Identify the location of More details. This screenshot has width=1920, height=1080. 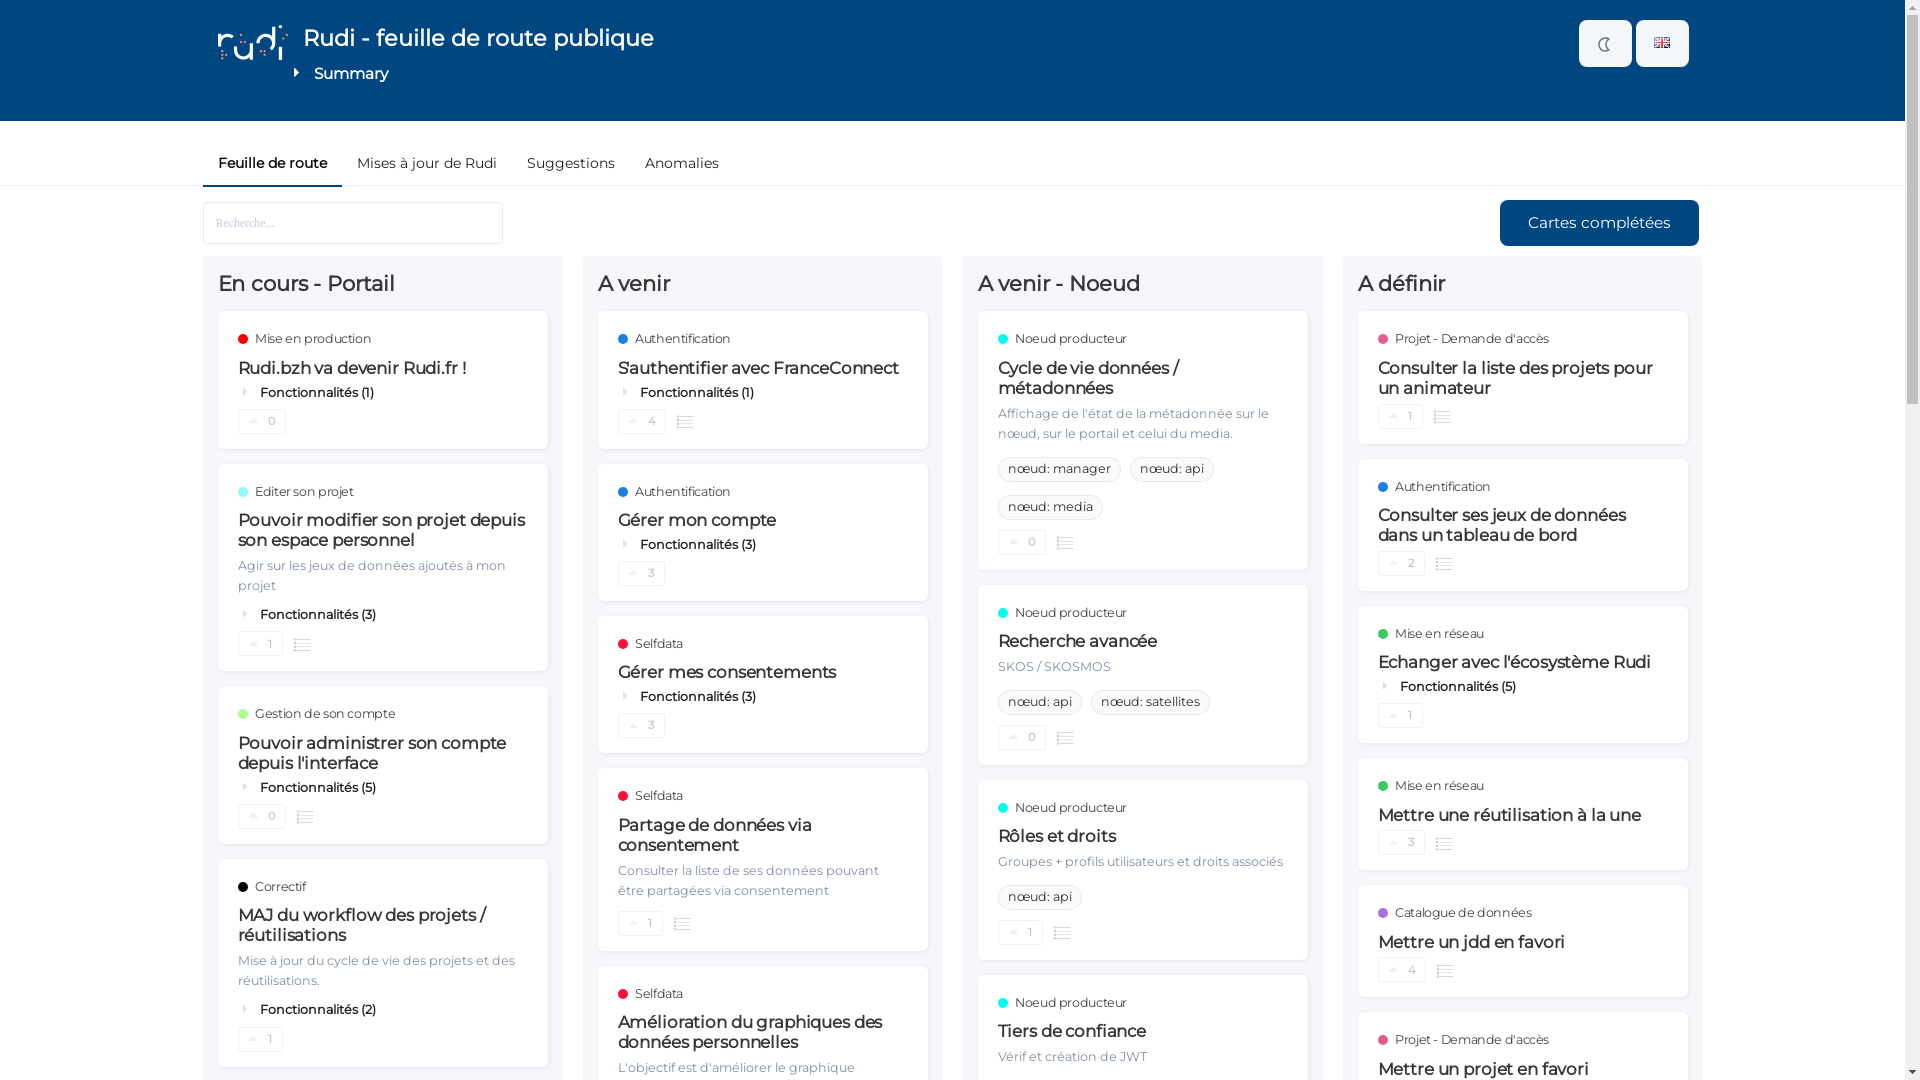
(685, 422).